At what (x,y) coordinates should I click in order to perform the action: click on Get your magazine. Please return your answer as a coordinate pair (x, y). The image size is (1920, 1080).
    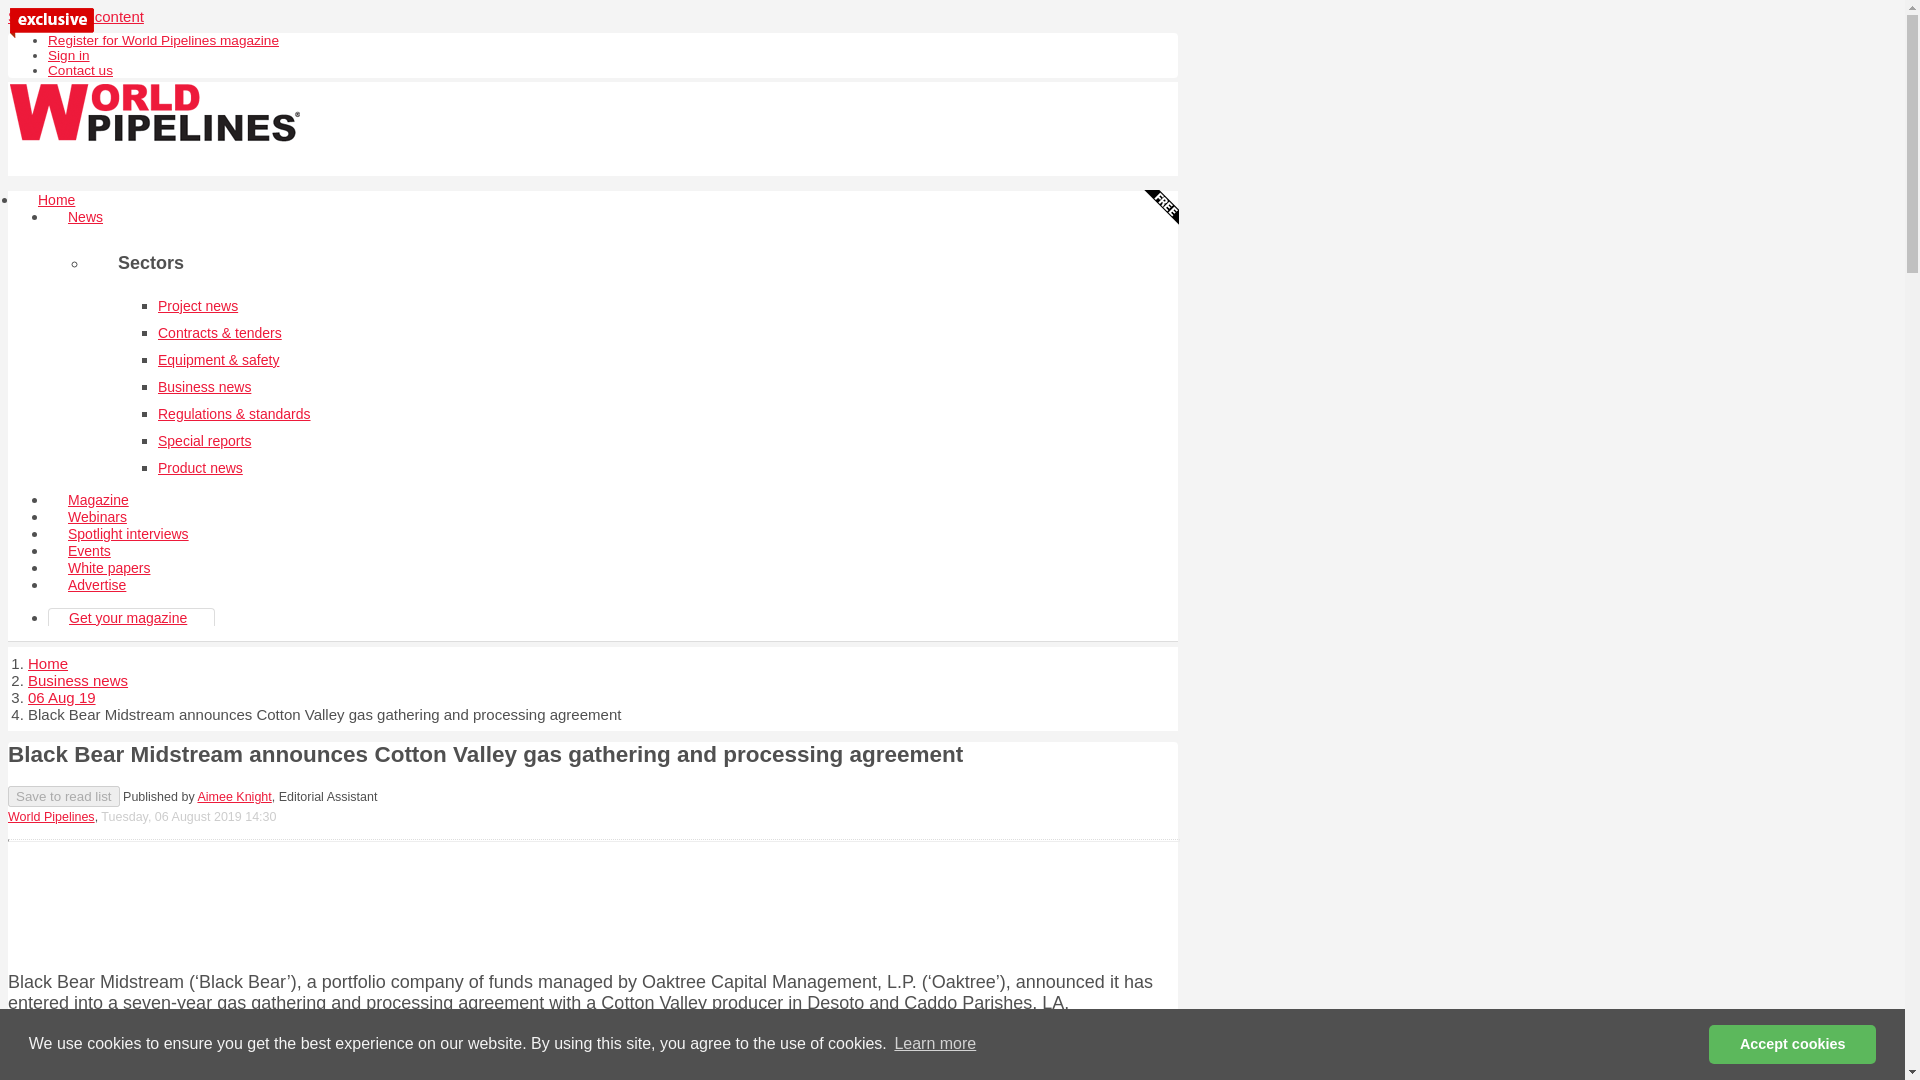
    Looking at the image, I should click on (128, 618).